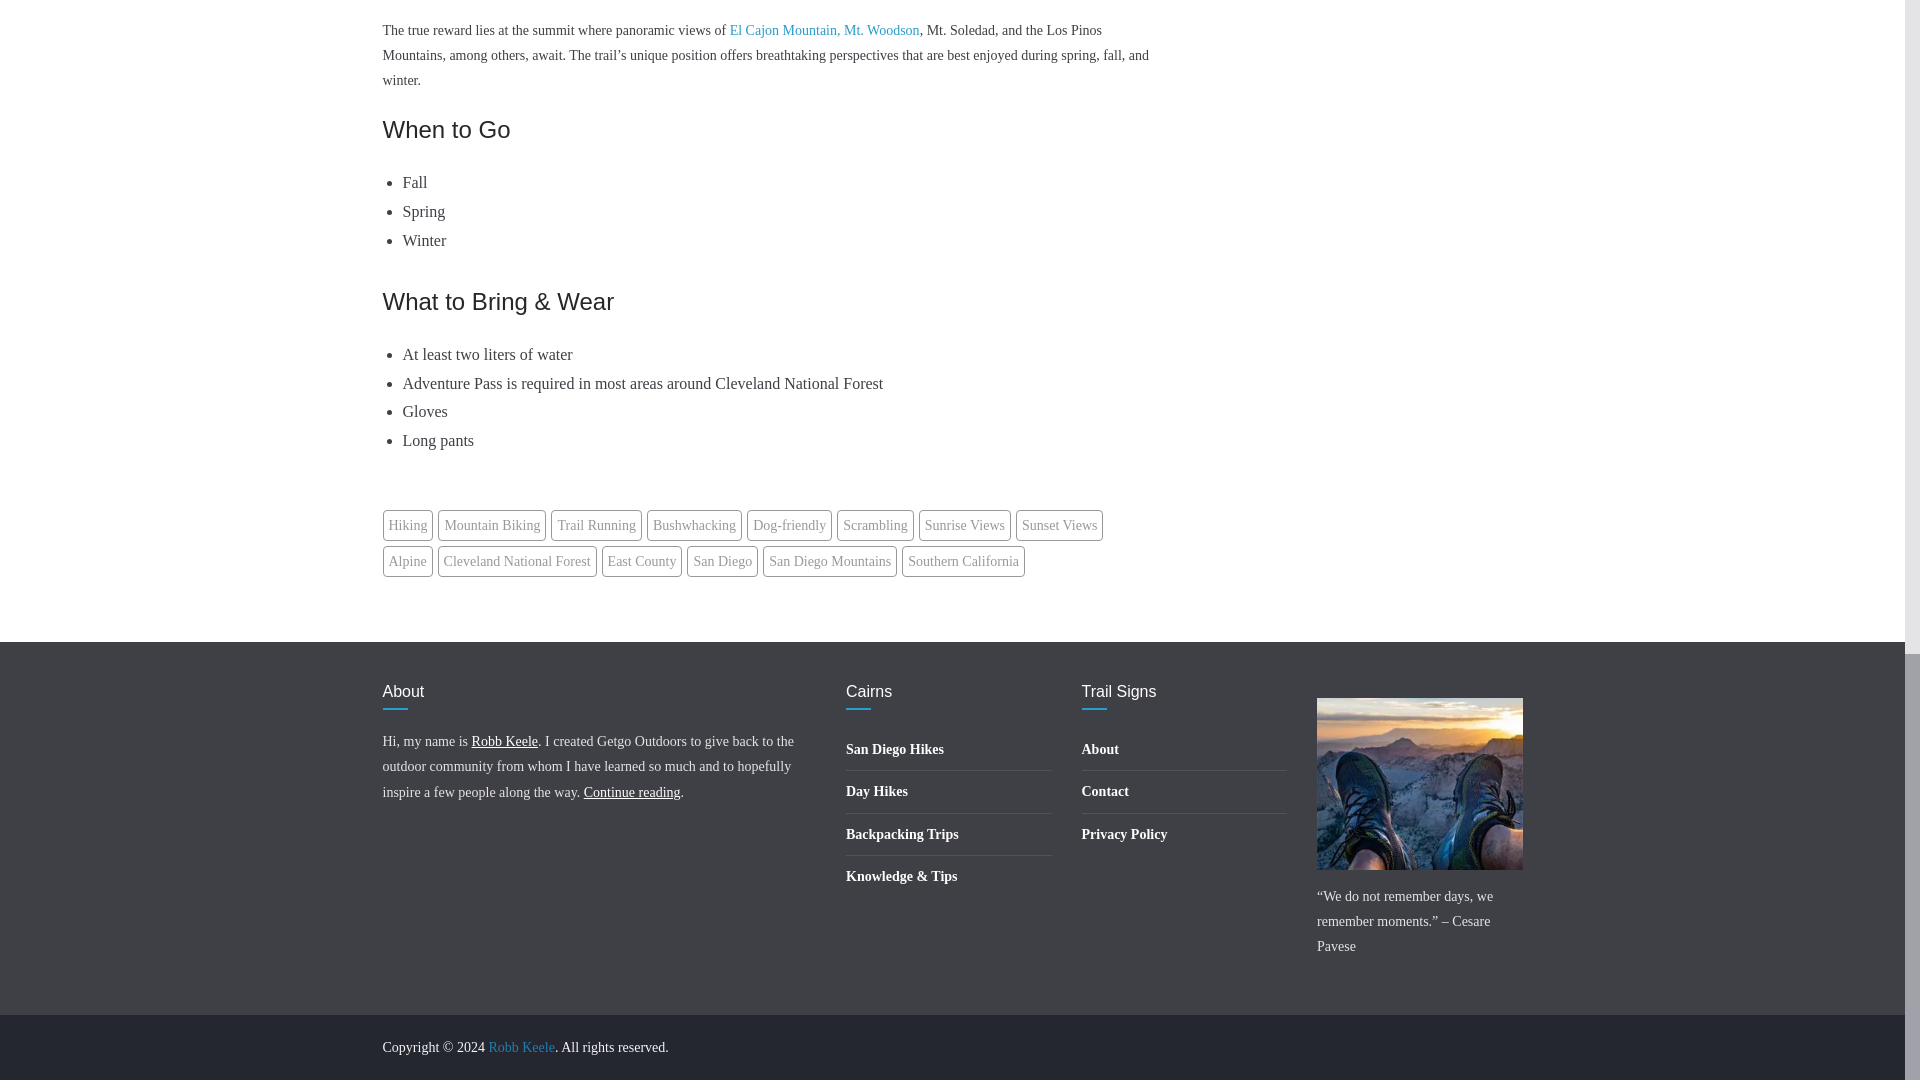  I want to click on Dog-friendly, so click(788, 525).